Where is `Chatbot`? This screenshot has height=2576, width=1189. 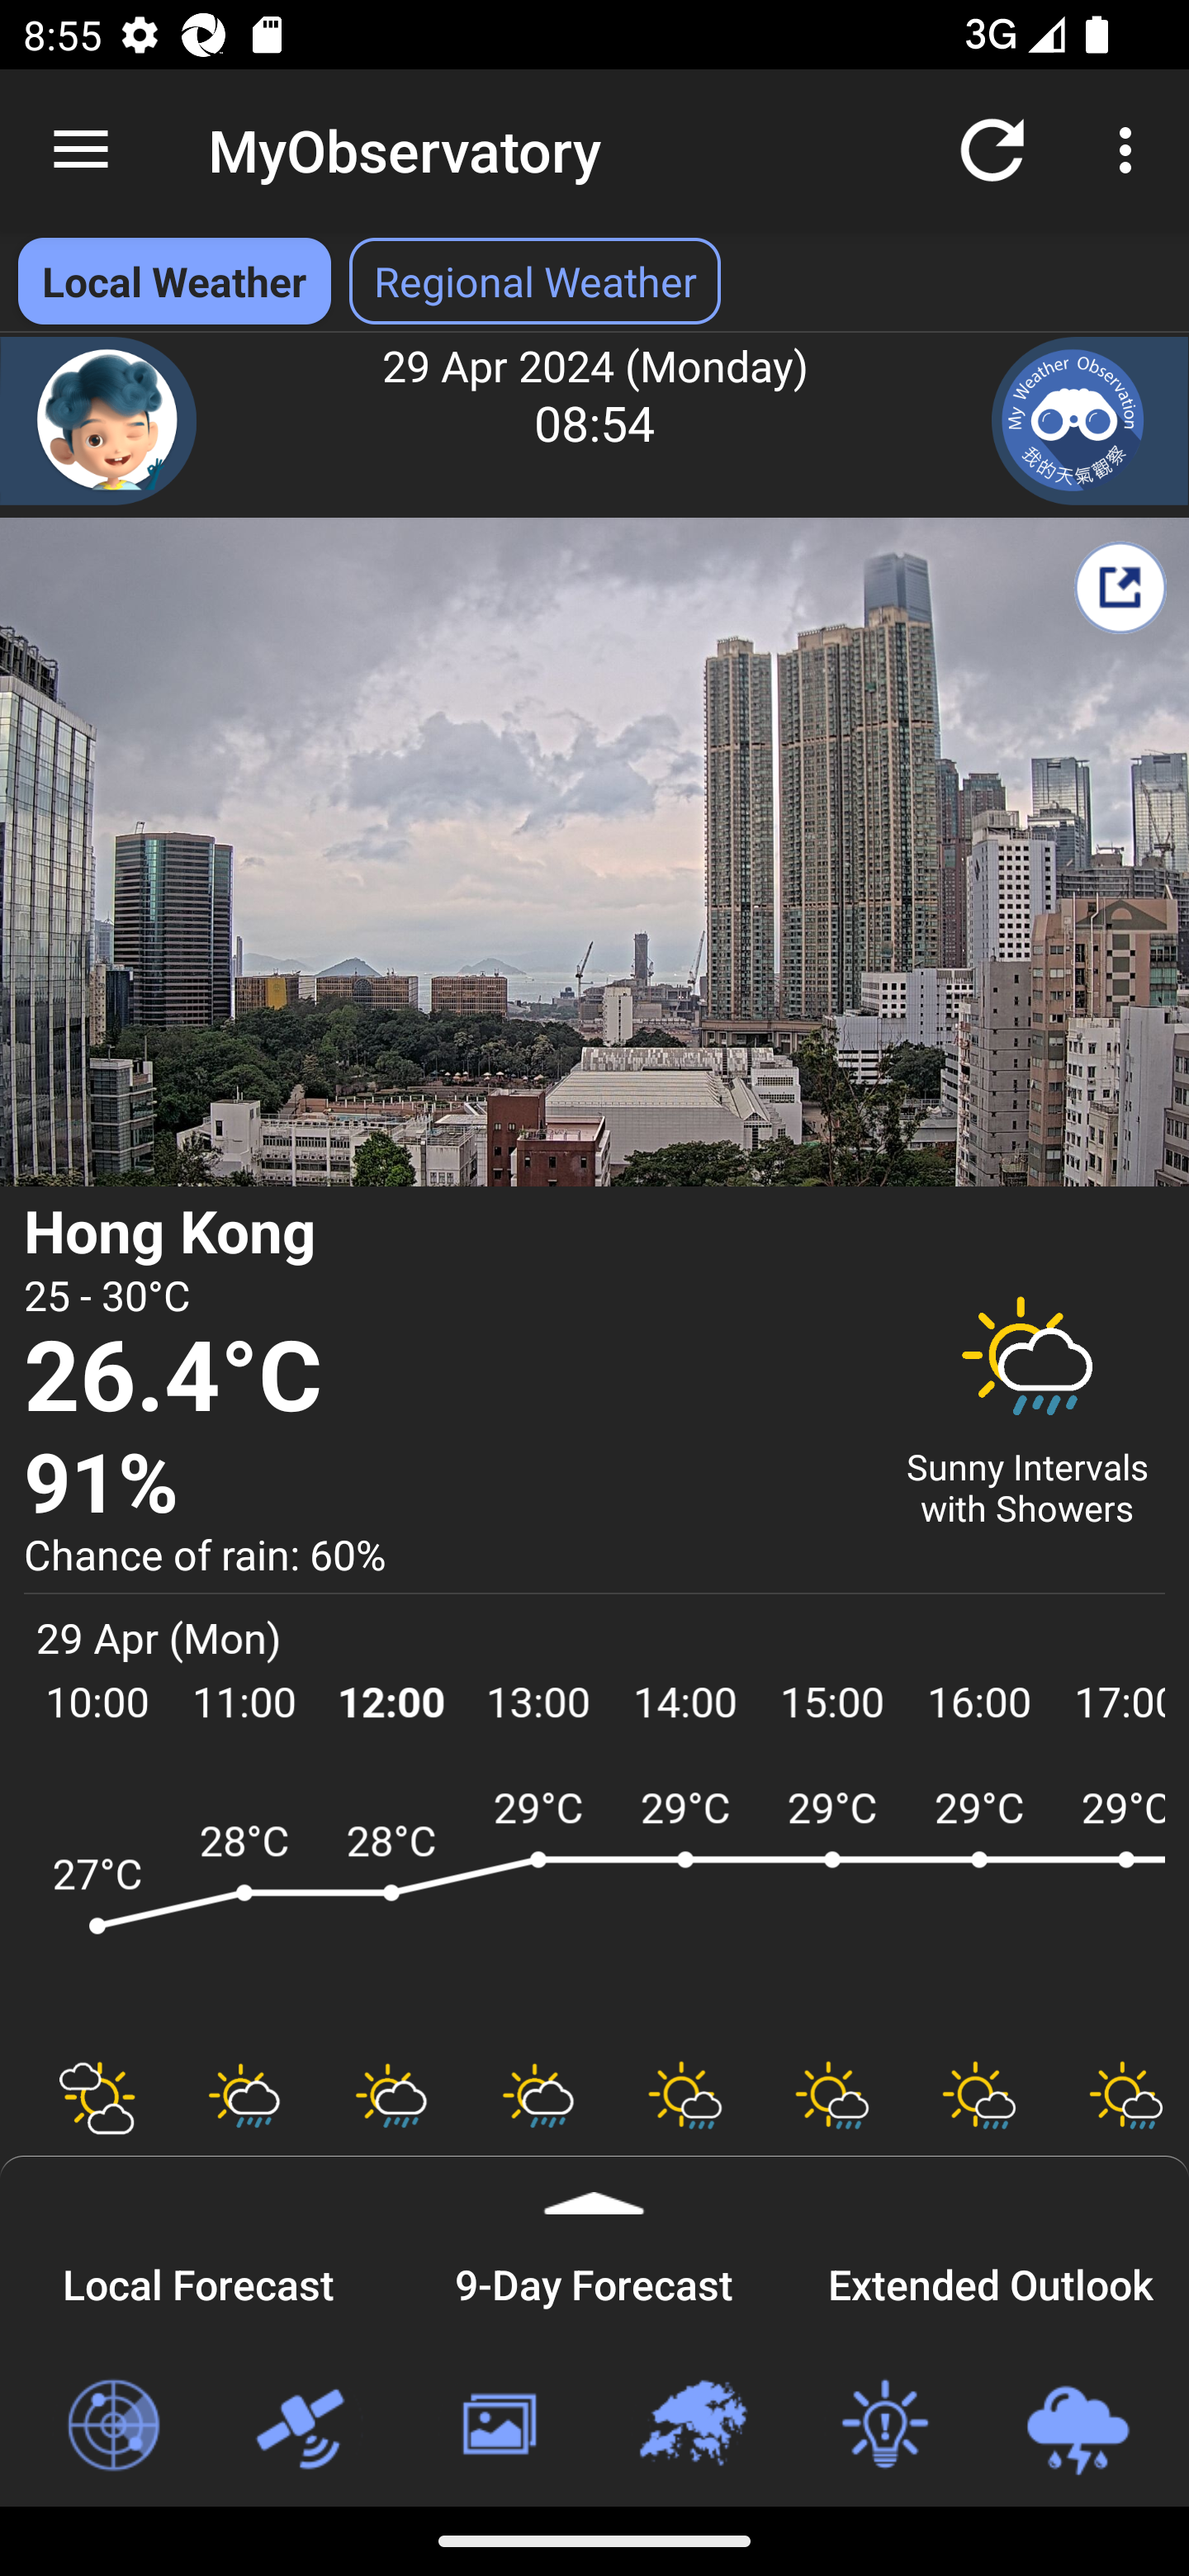 Chatbot is located at coordinates (99, 421).